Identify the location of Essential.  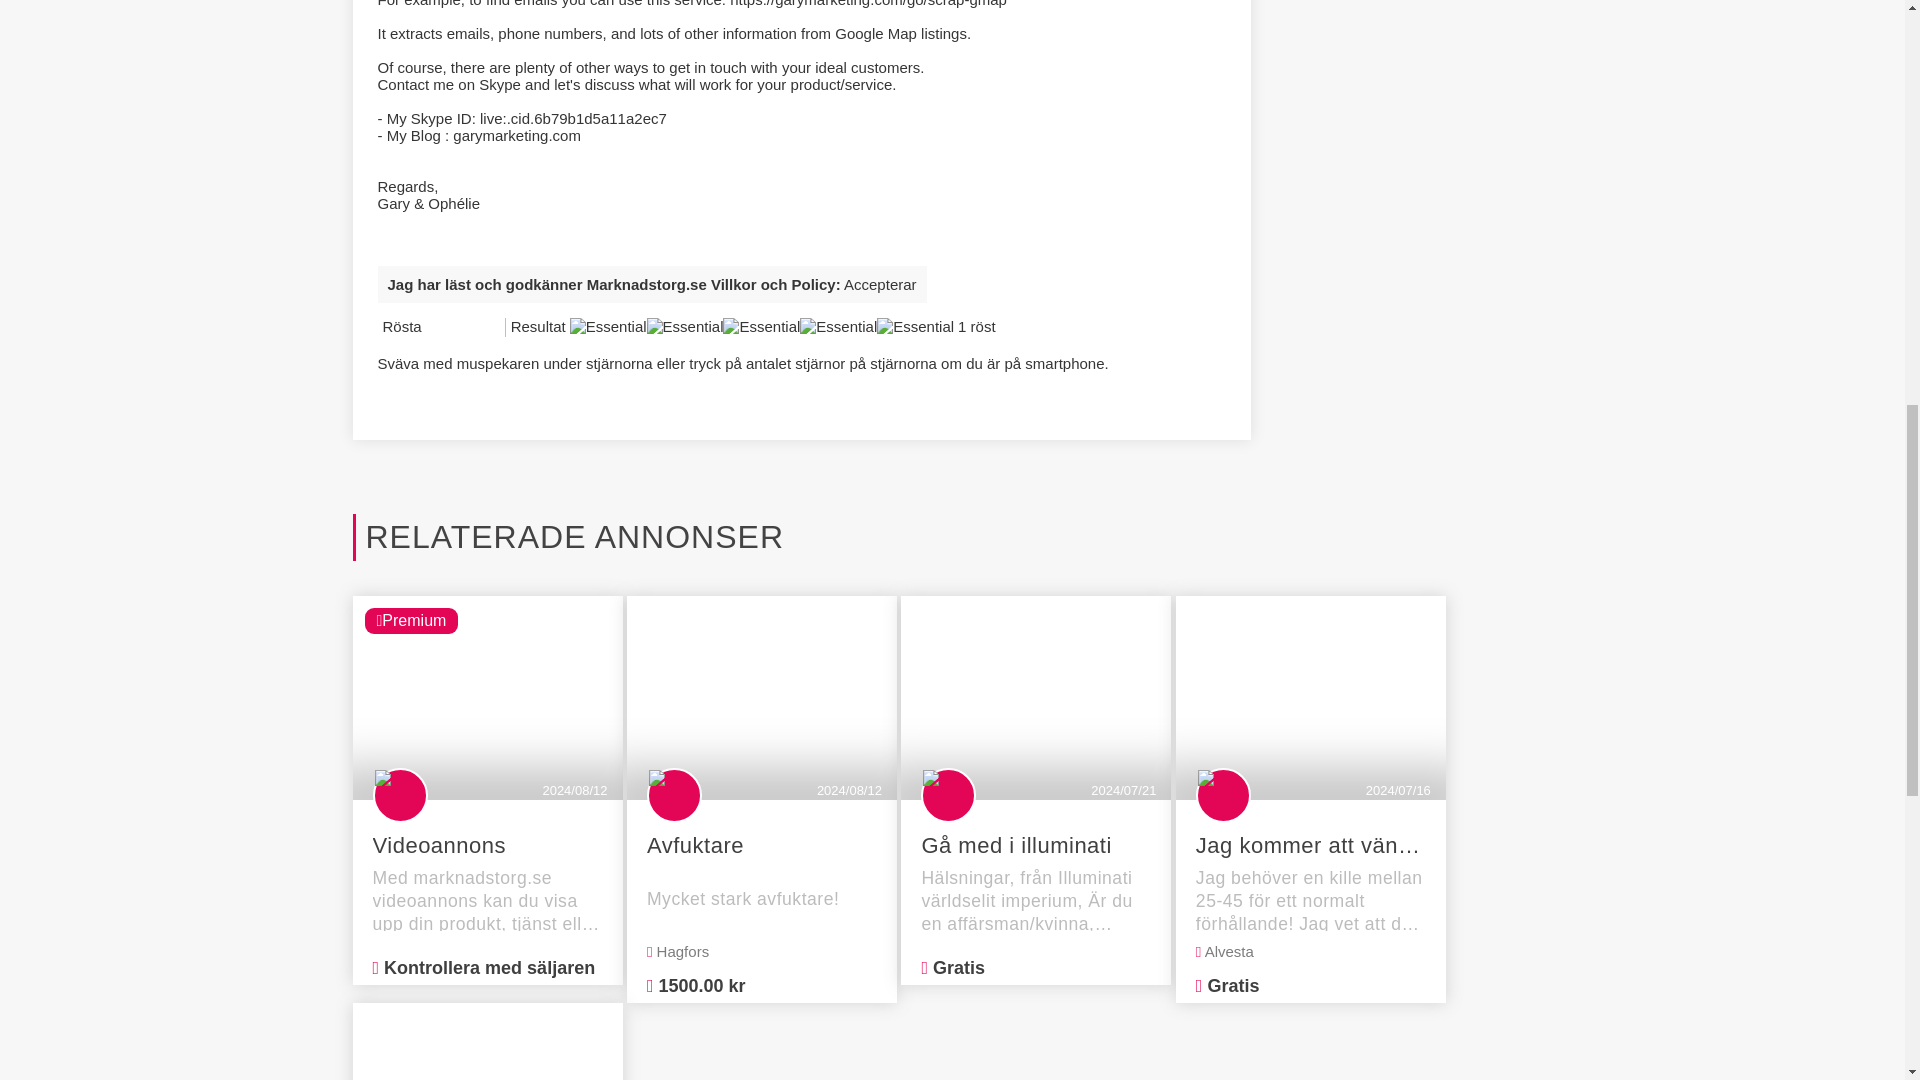
(916, 326).